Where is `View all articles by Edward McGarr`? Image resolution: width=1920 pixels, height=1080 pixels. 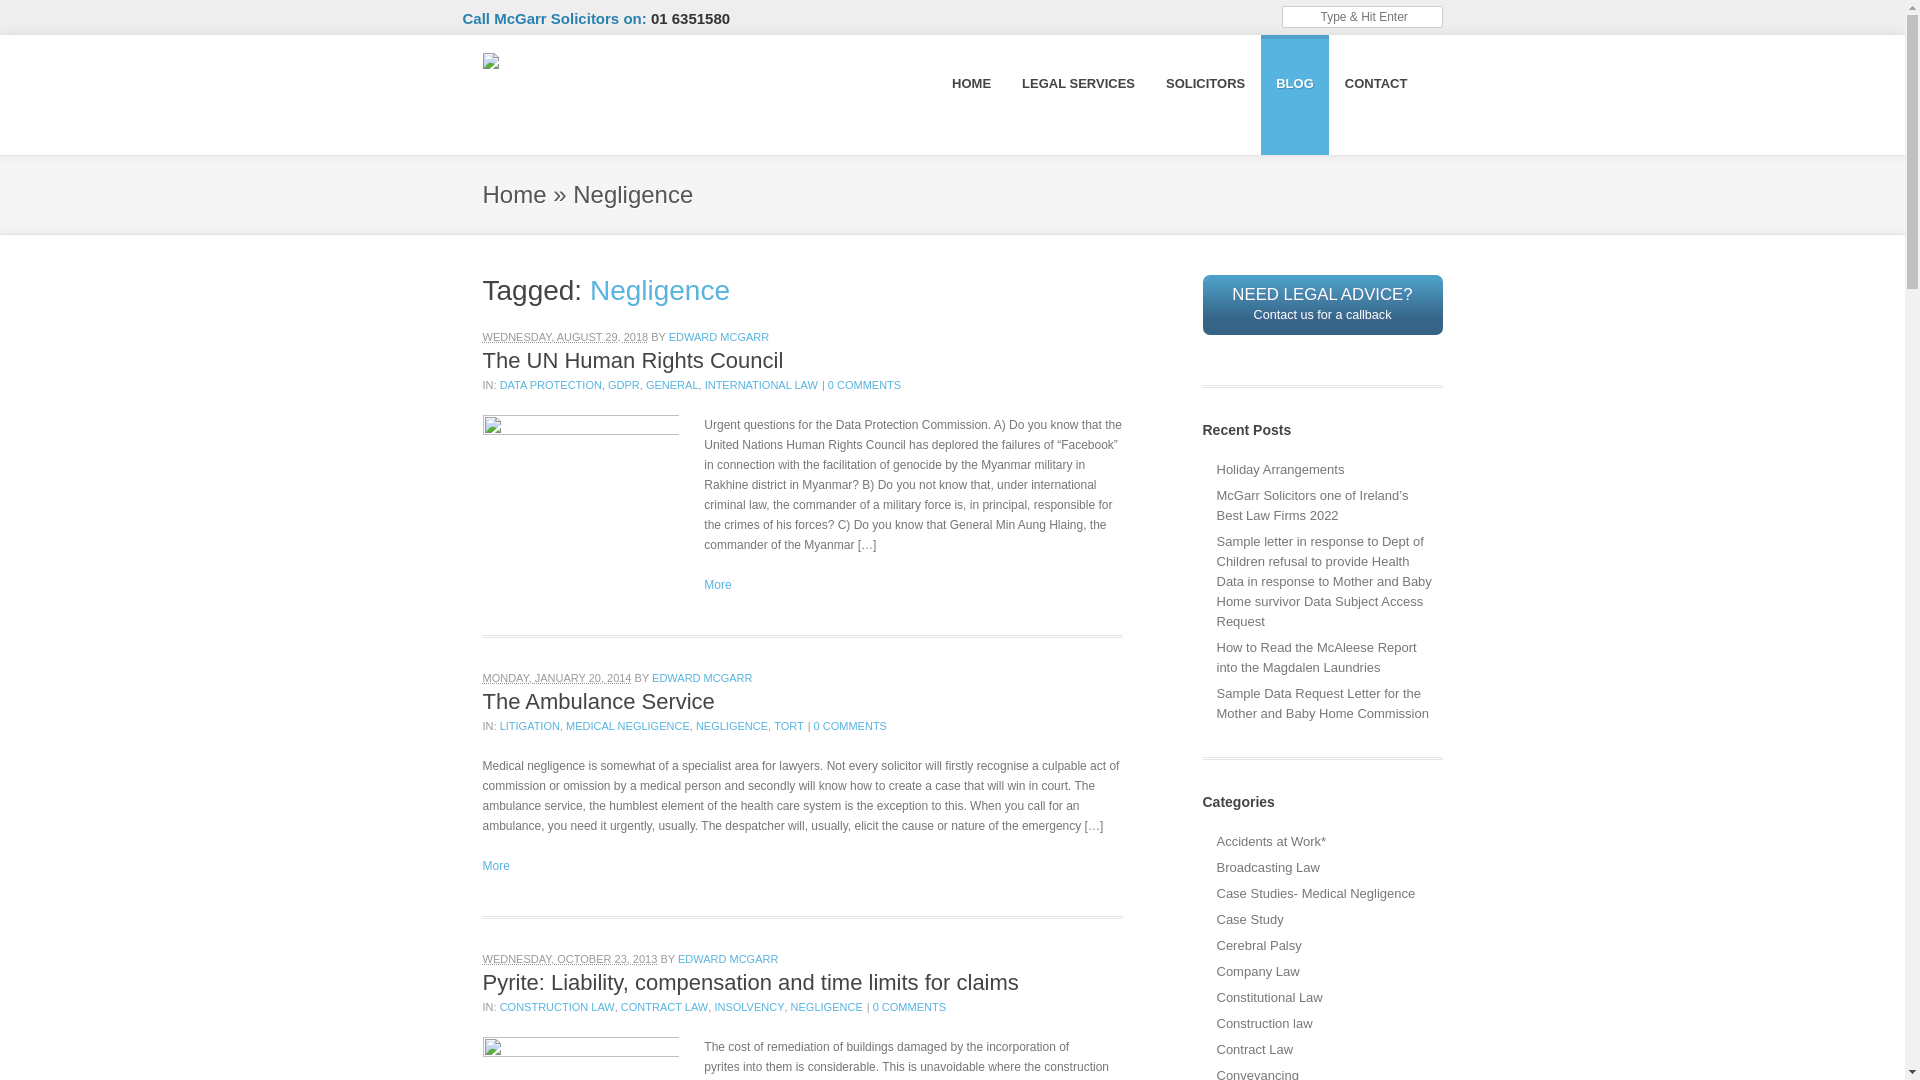 View all articles by Edward McGarr is located at coordinates (727, 958).